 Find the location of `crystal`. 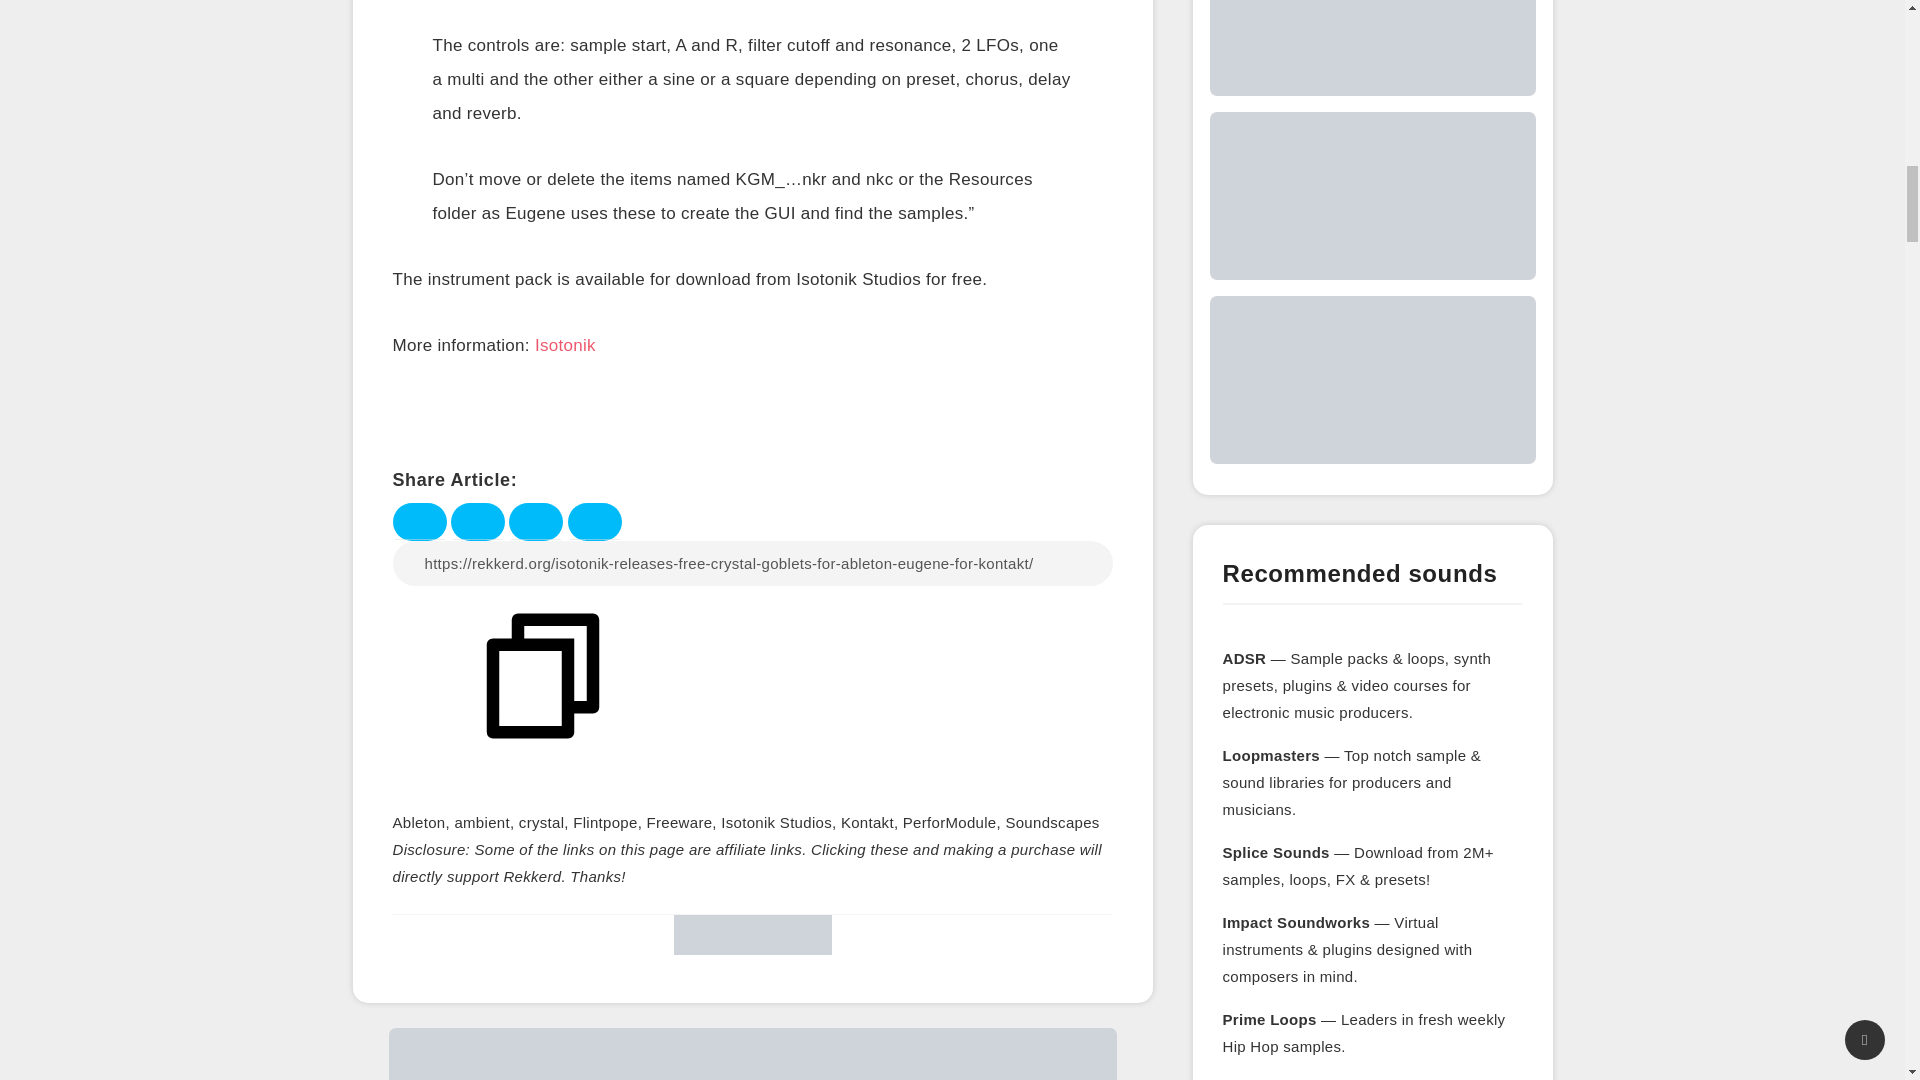

crystal is located at coordinates (541, 822).